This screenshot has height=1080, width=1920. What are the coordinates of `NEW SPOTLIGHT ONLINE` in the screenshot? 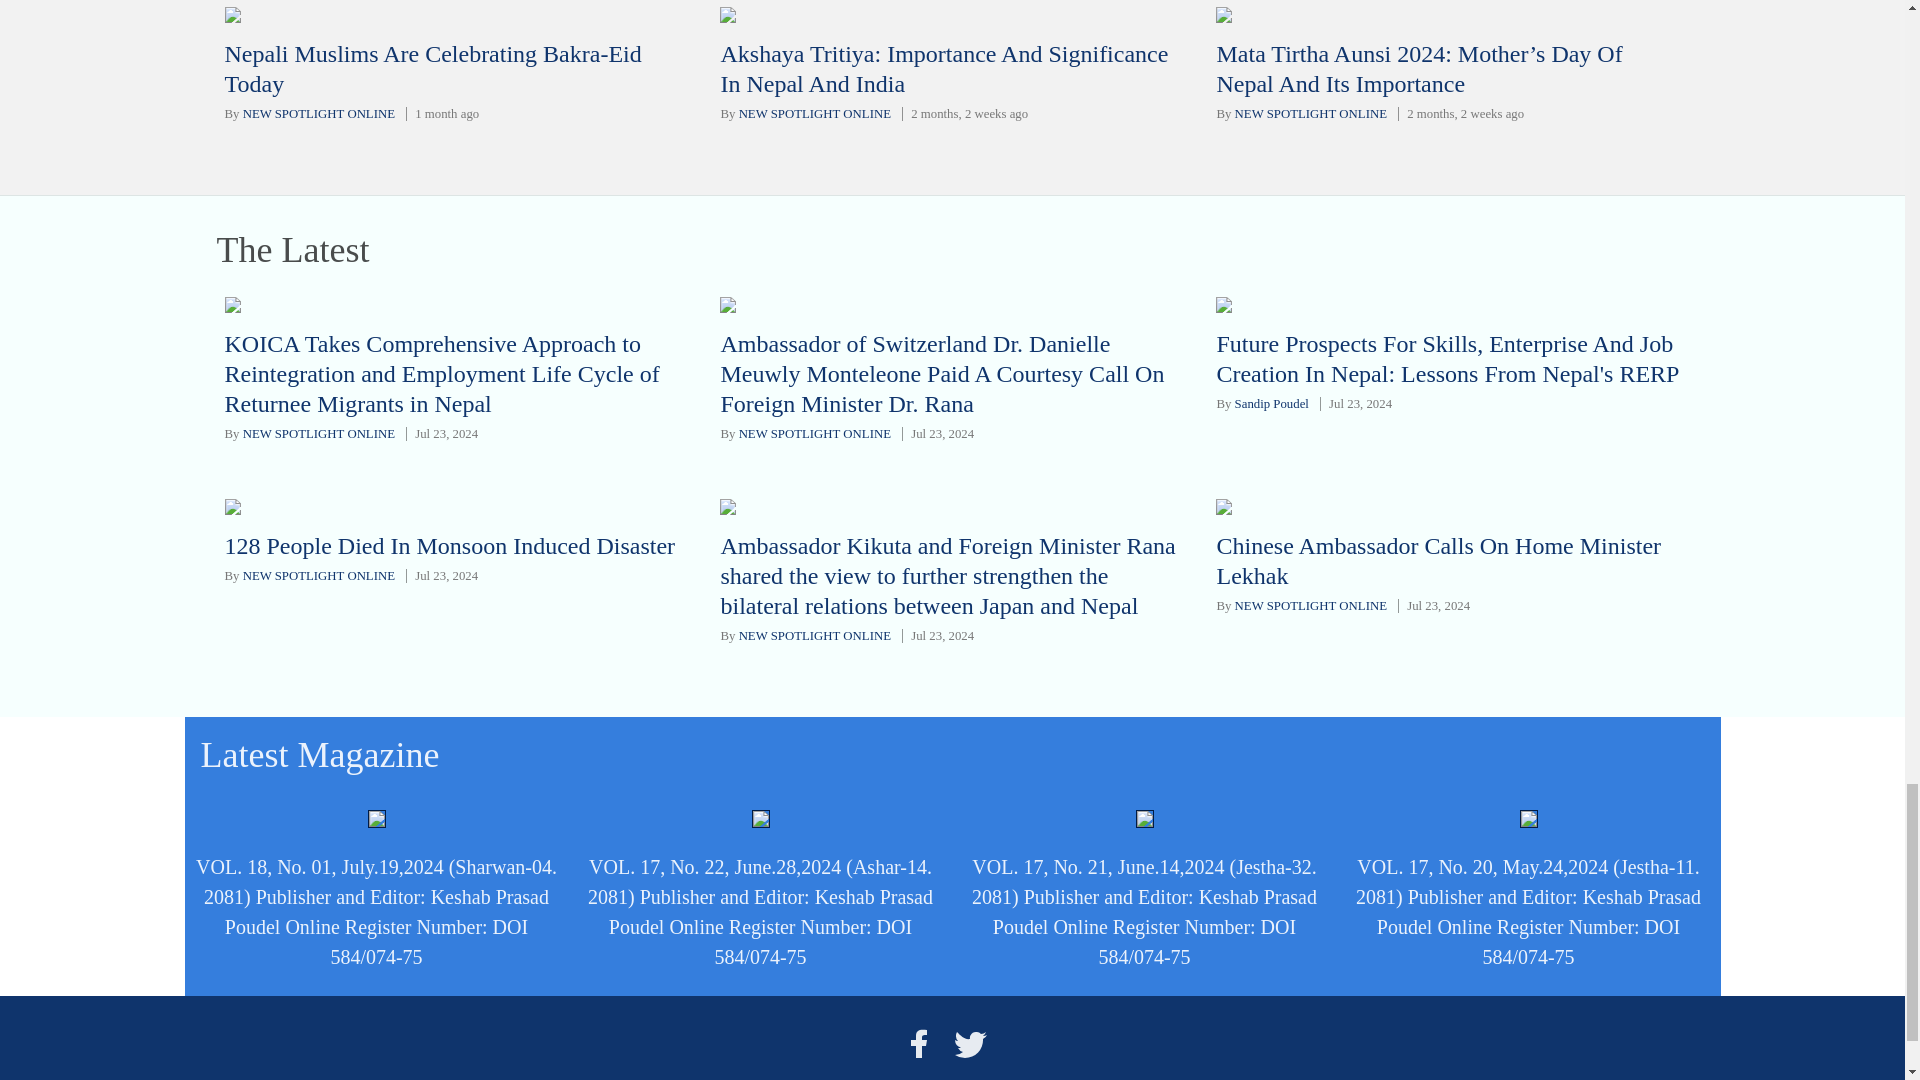 It's located at (814, 113).